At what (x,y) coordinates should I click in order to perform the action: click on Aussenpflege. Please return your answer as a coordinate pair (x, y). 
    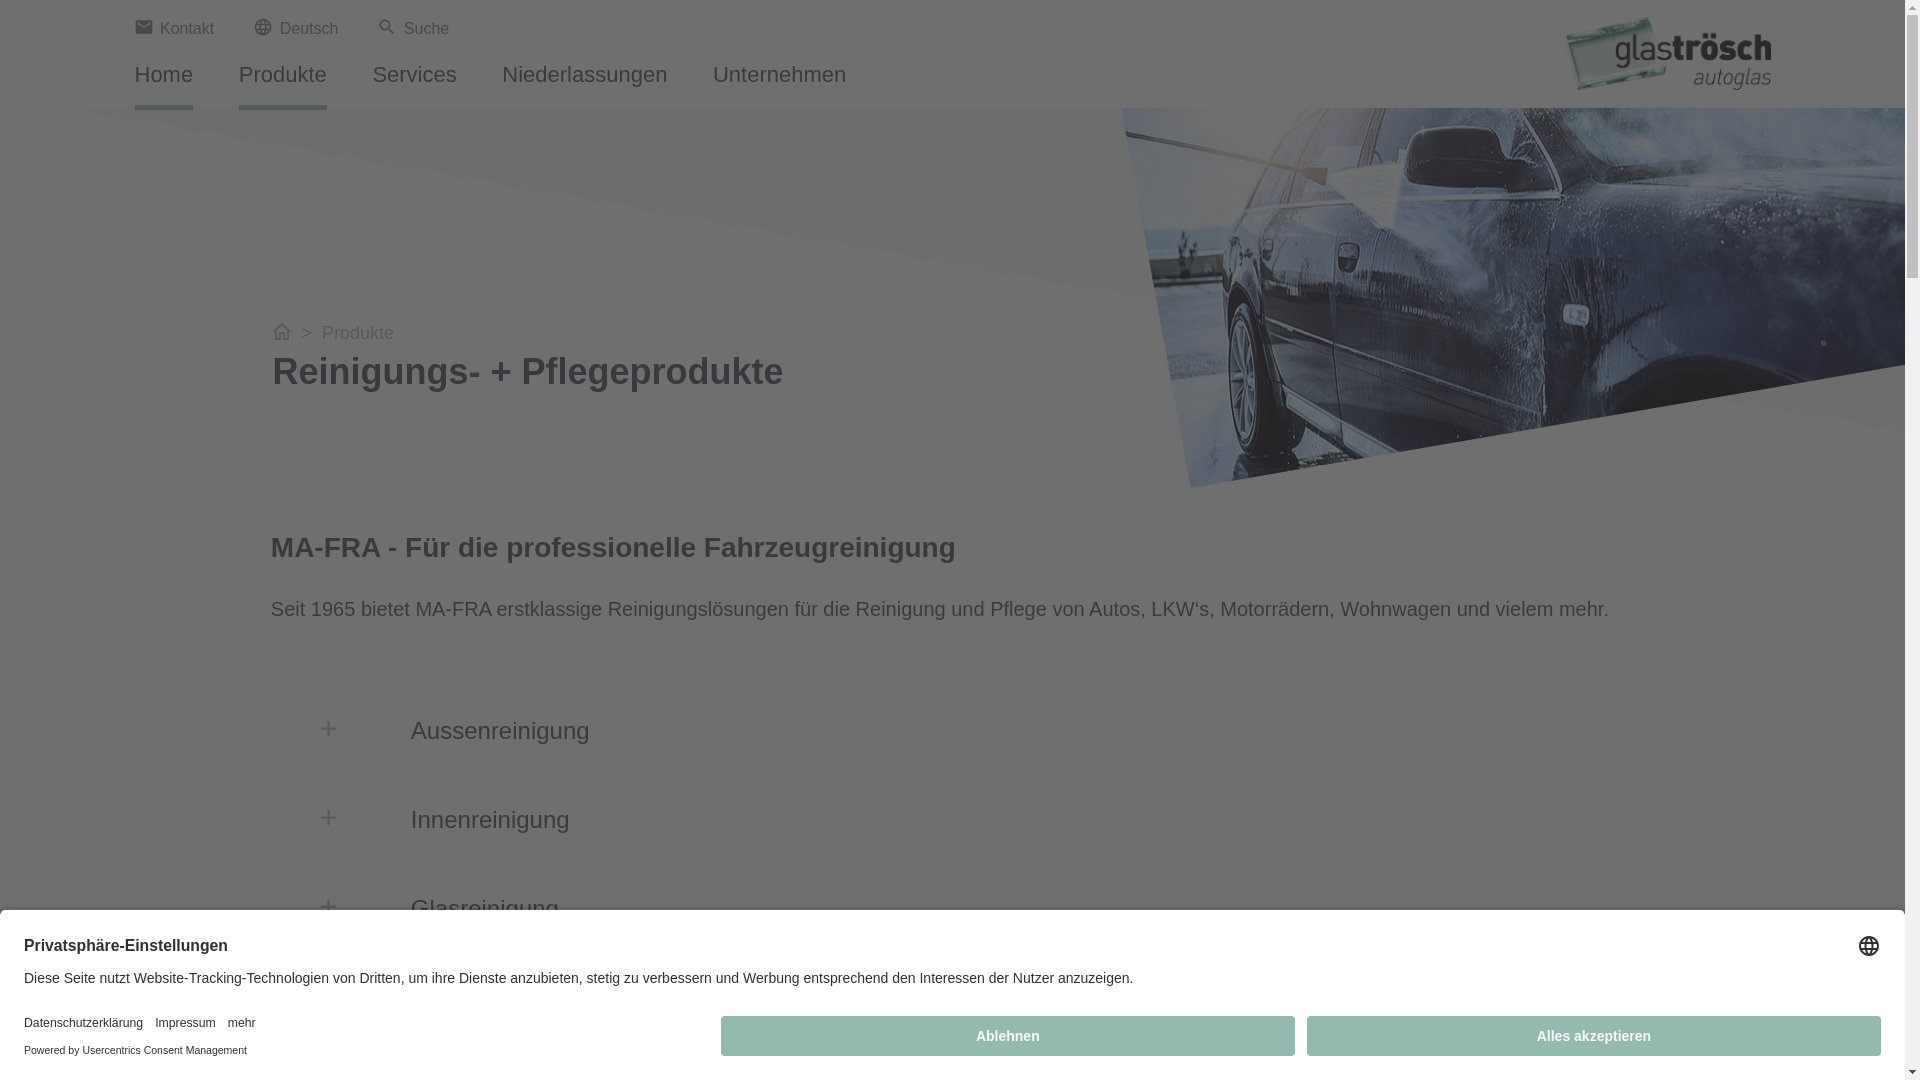
    Looking at the image, I should click on (952, 996).